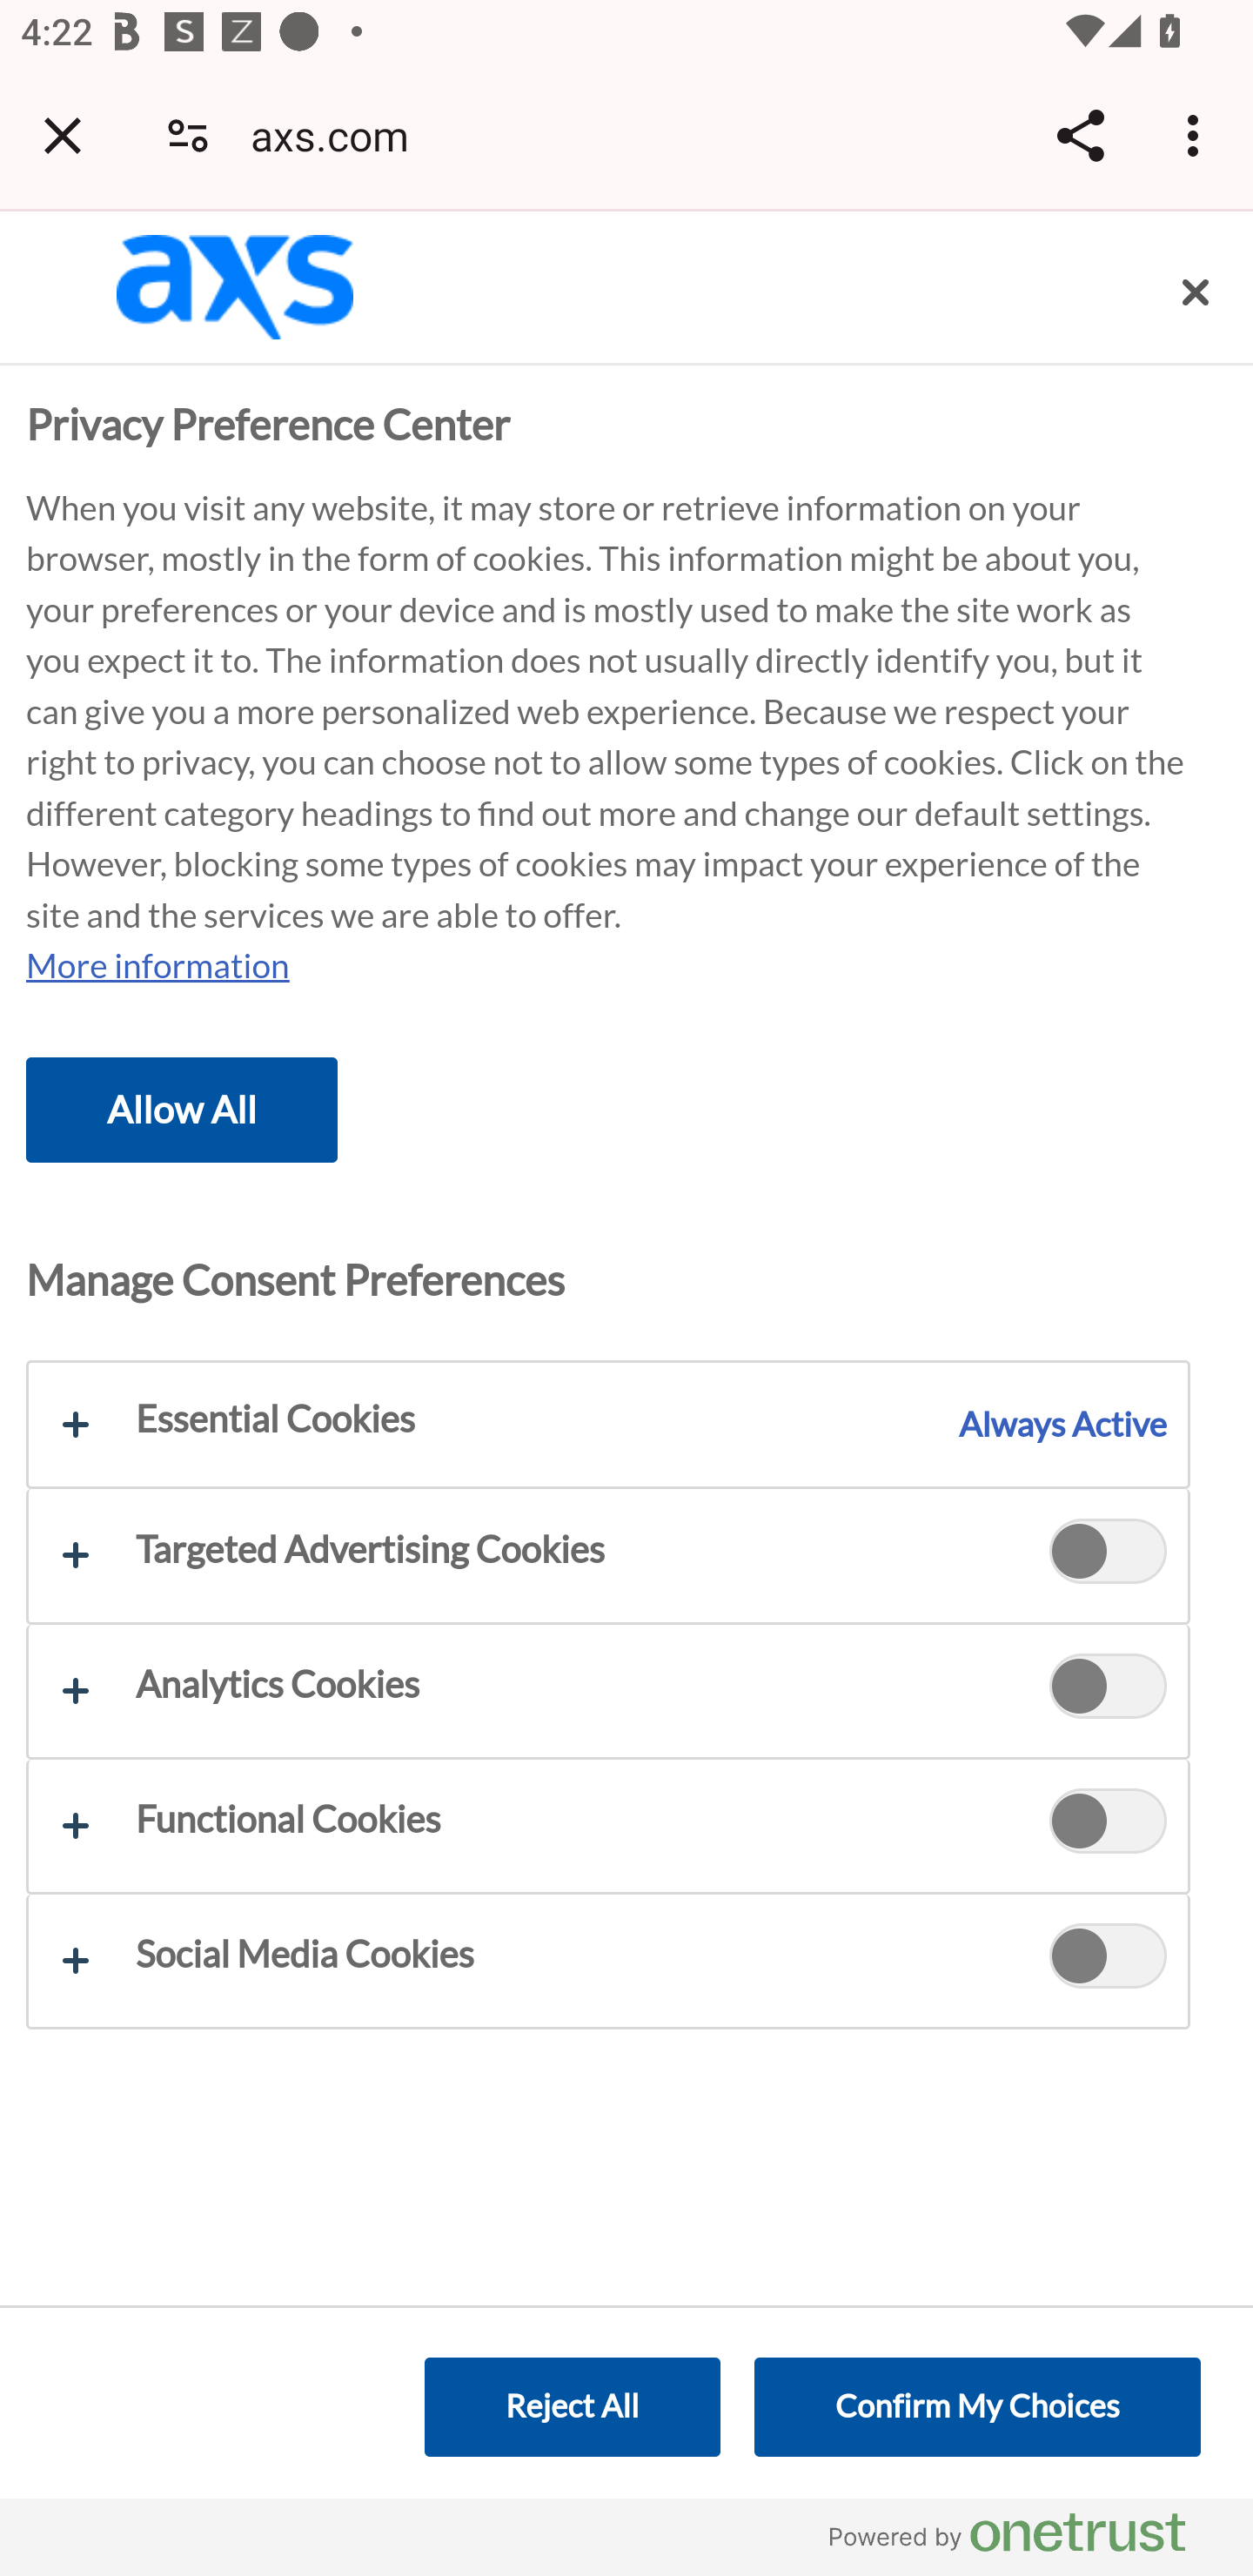  What do you see at coordinates (608, 1824) in the screenshot?
I see `Functional Cookies` at bounding box center [608, 1824].